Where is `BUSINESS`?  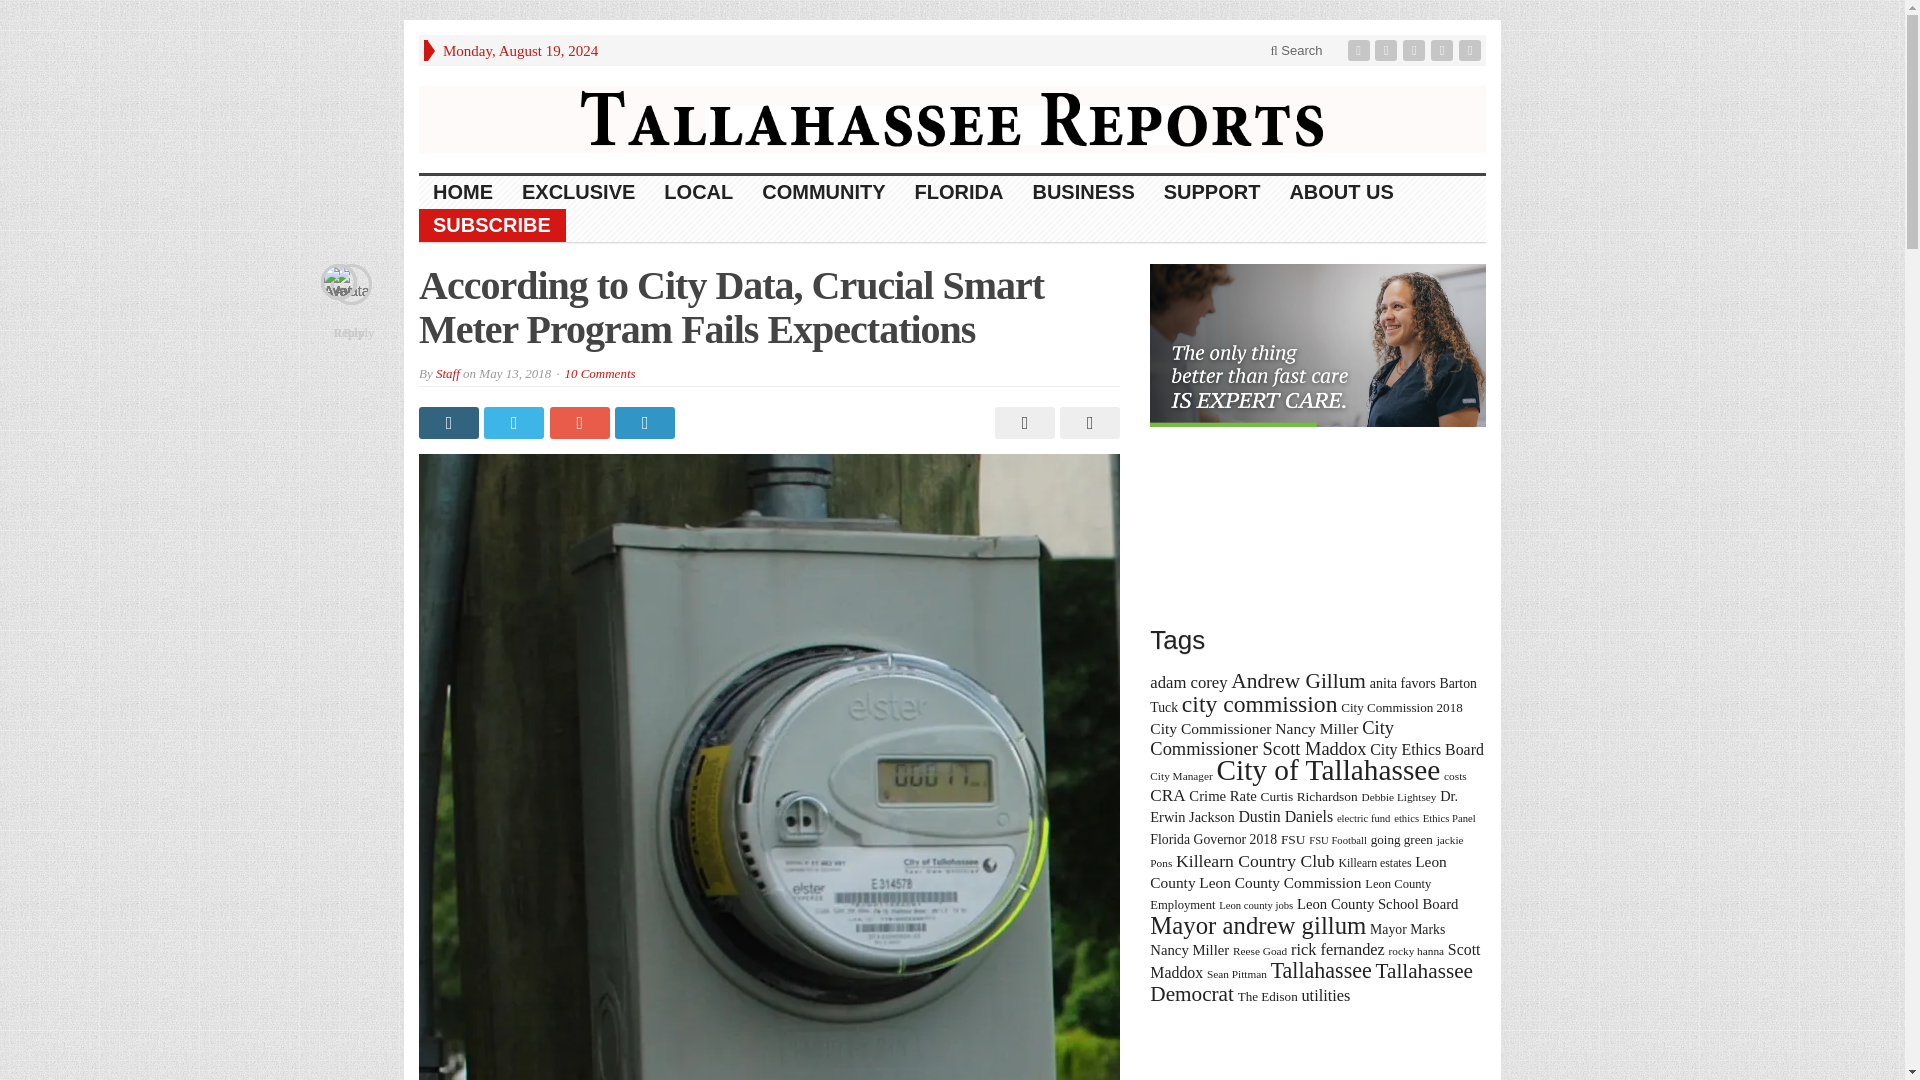
BUSINESS is located at coordinates (1082, 192).